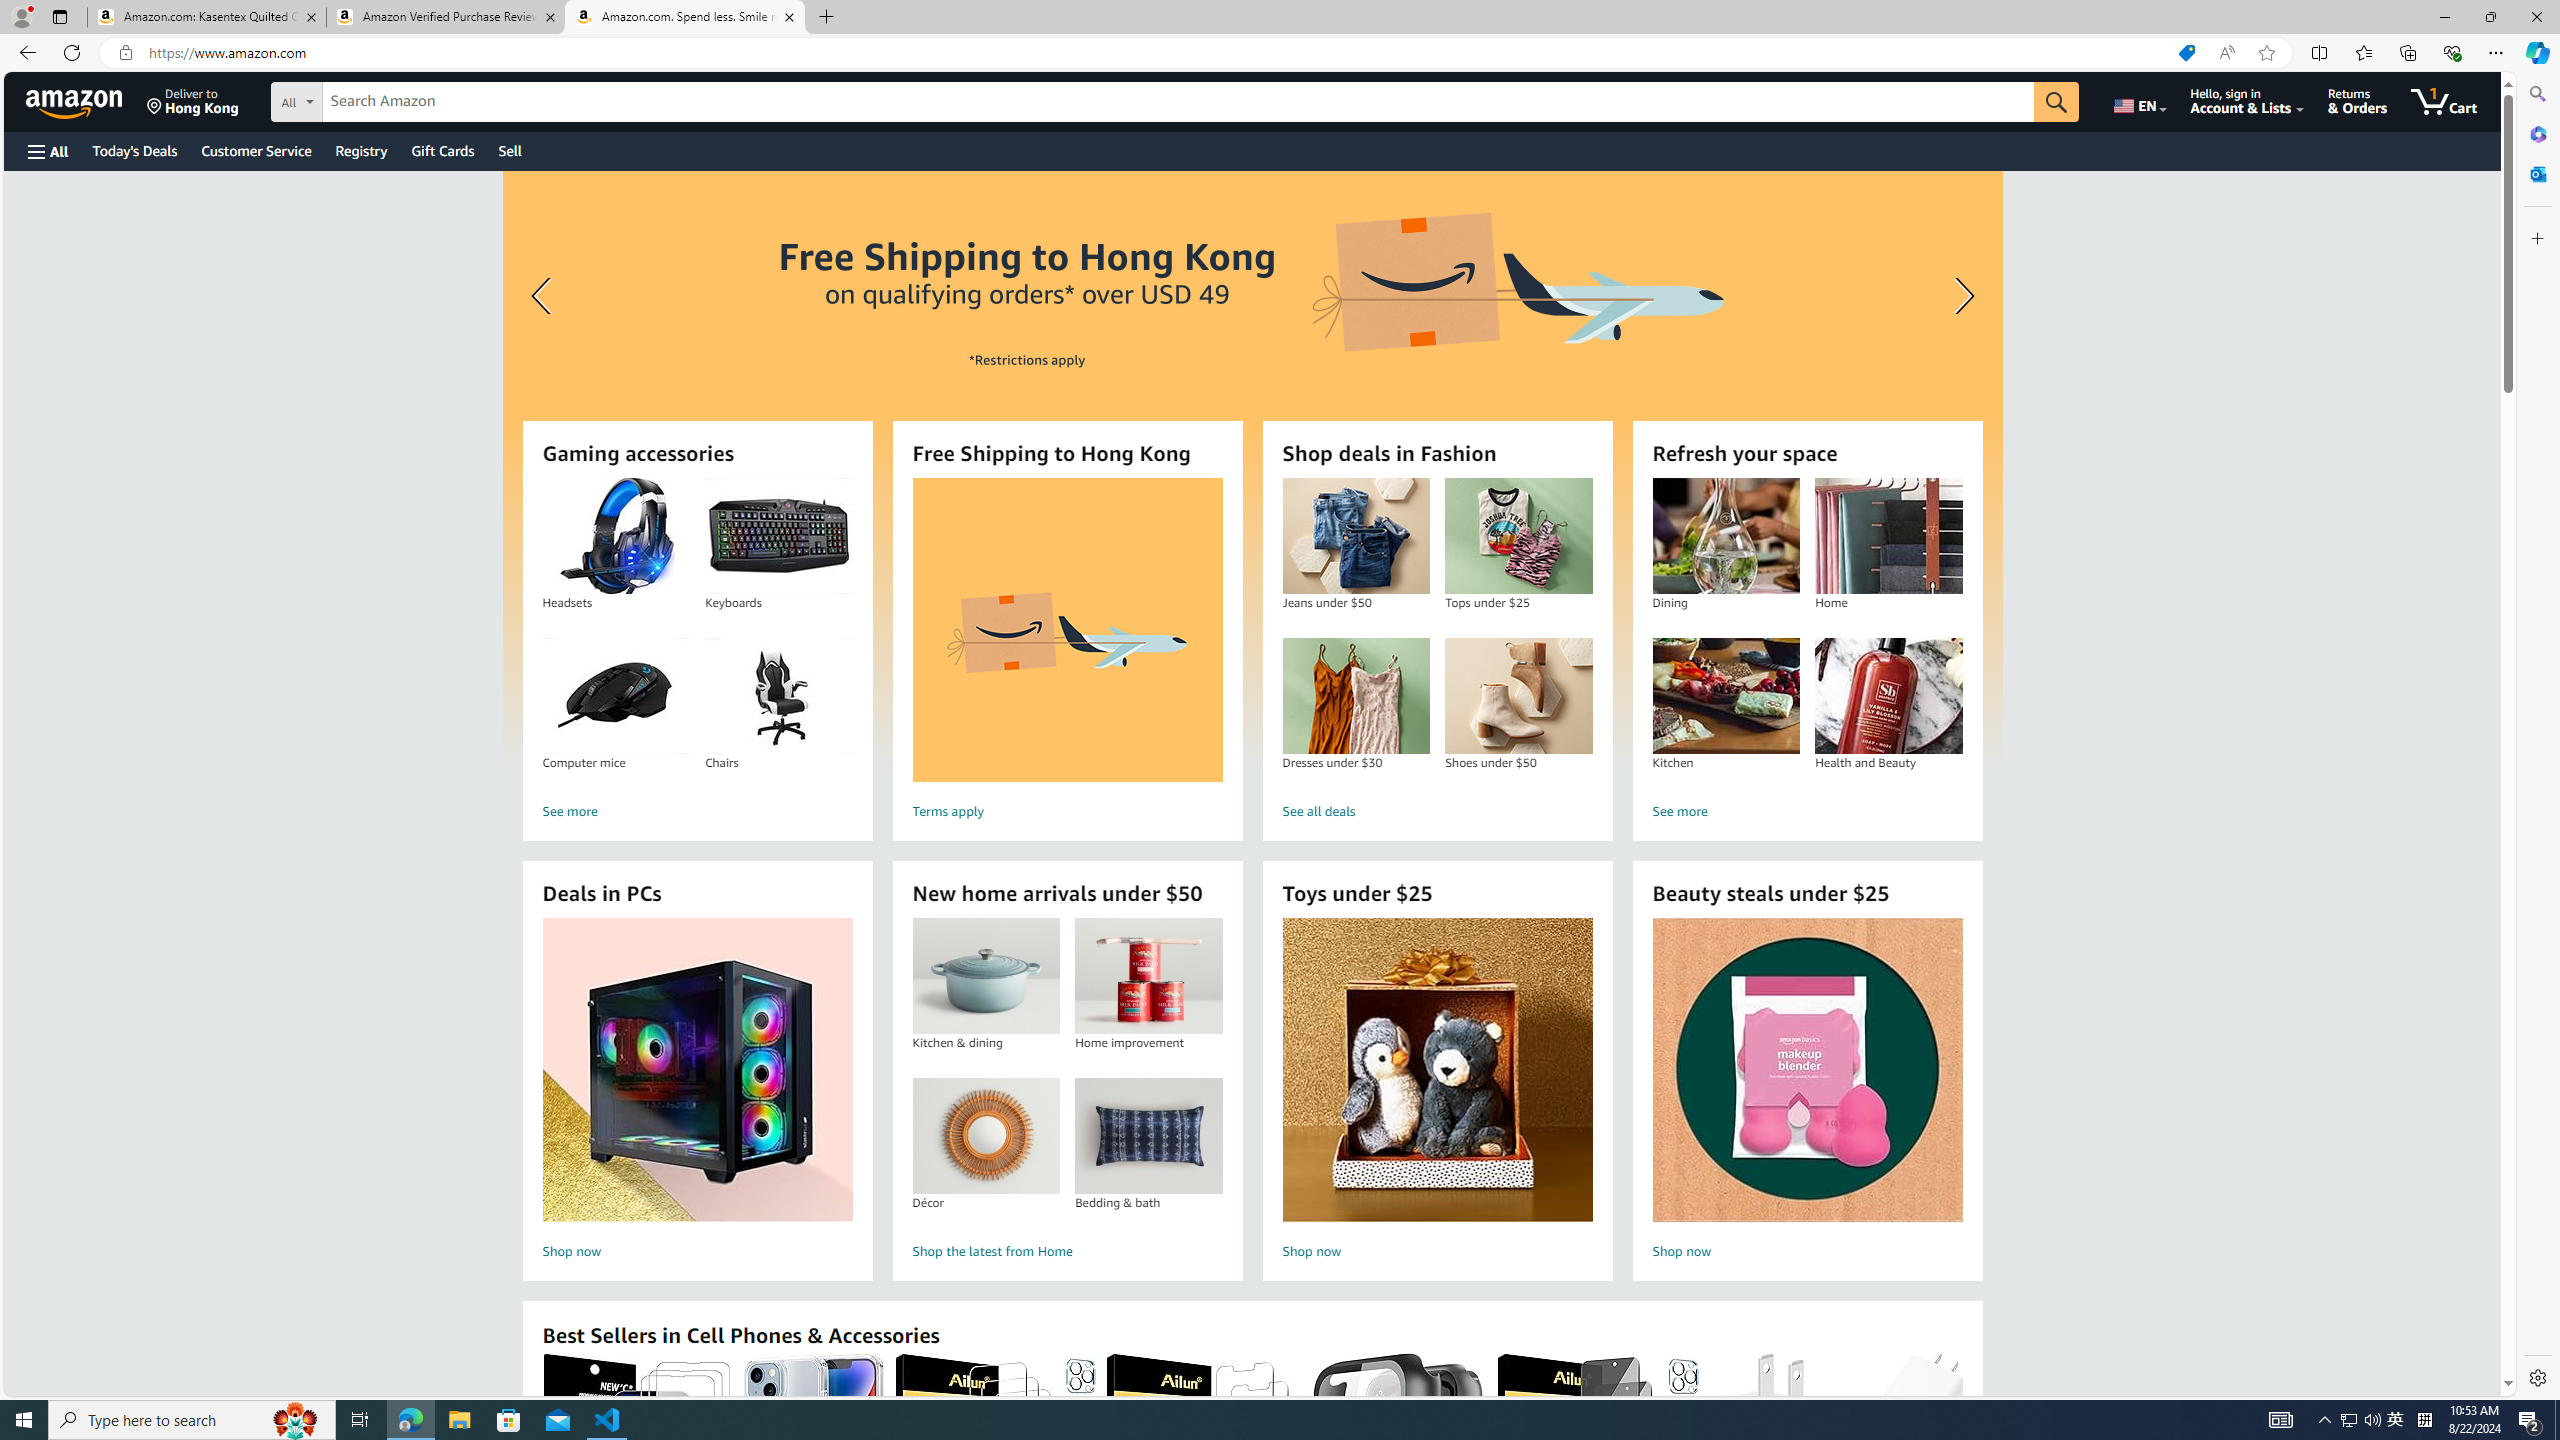  What do you see at coordinates (1178, 102) in the screenshot?
I see `Search Amazon` at bounding box center [1178, 102].